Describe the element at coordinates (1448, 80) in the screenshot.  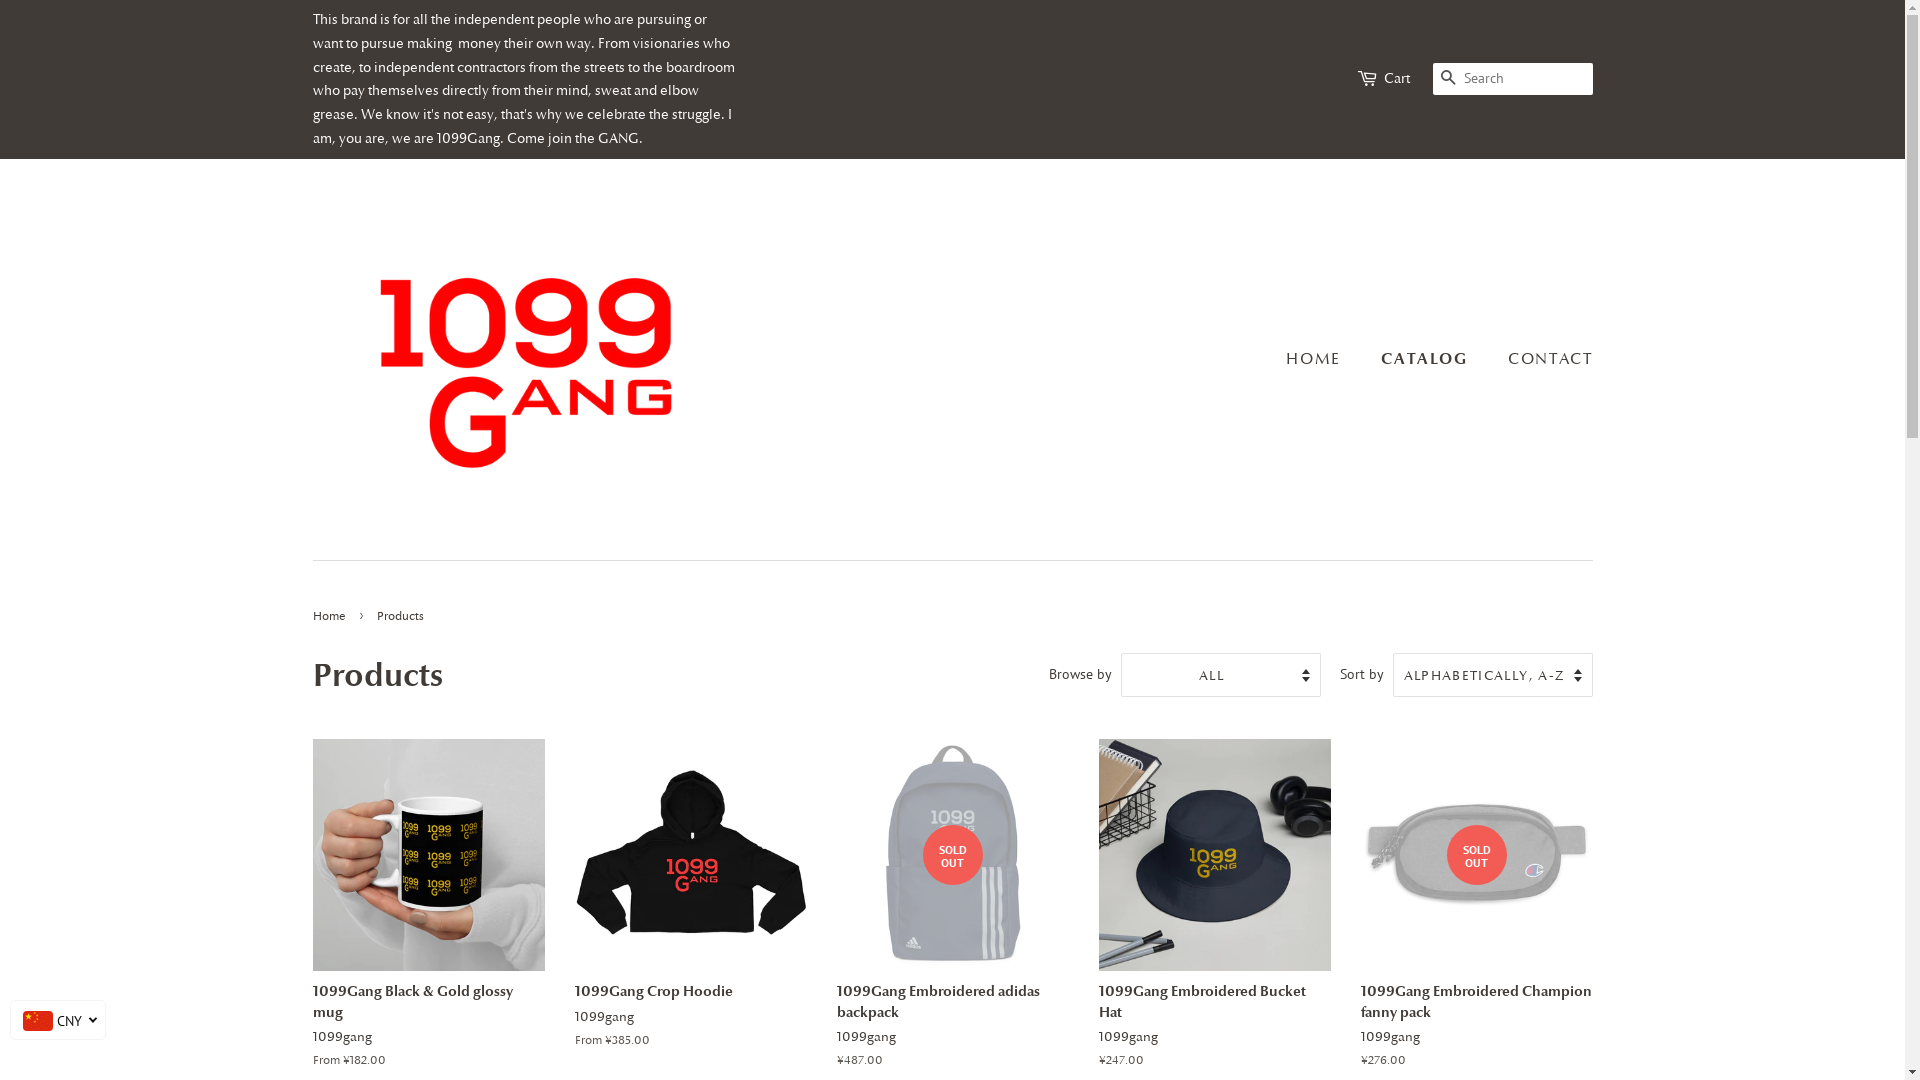
I see `SEARCH` at that location.